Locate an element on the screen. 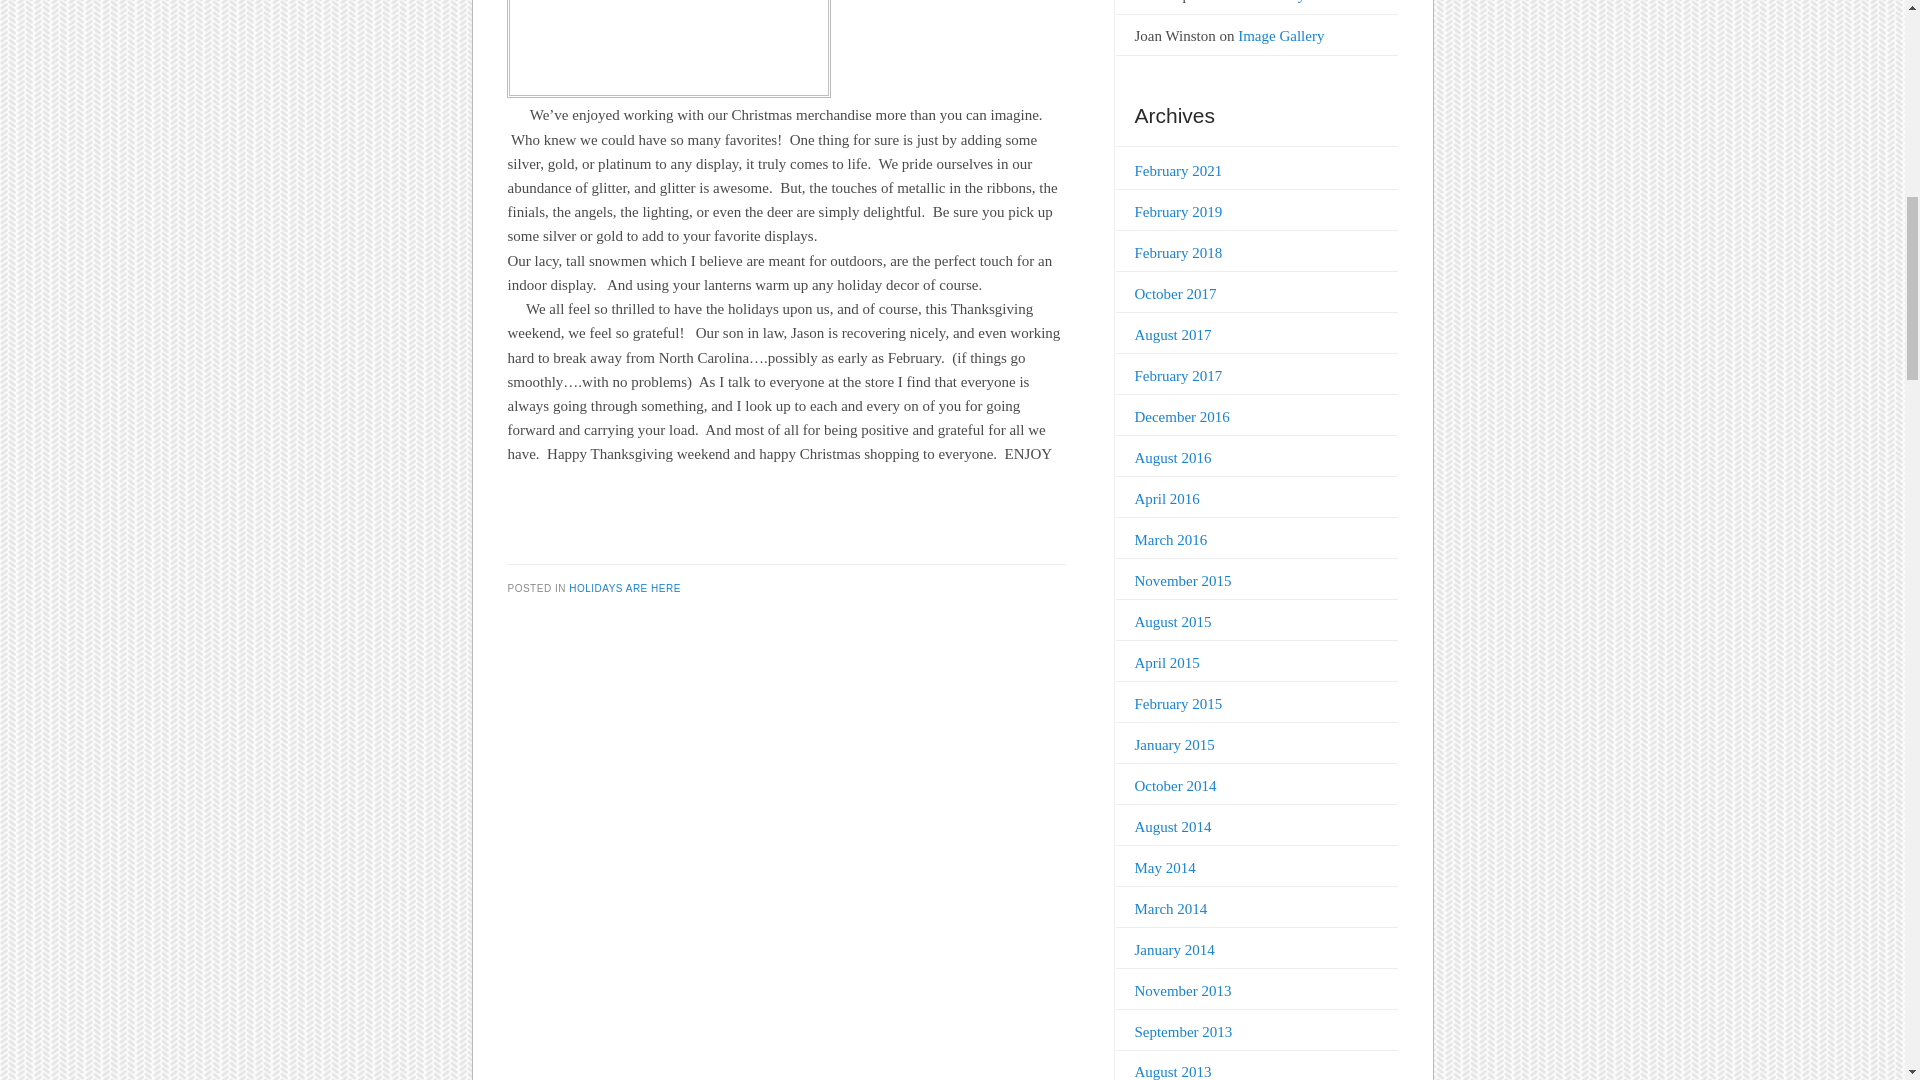  February 2021 is located at coordinates (1178, 171).